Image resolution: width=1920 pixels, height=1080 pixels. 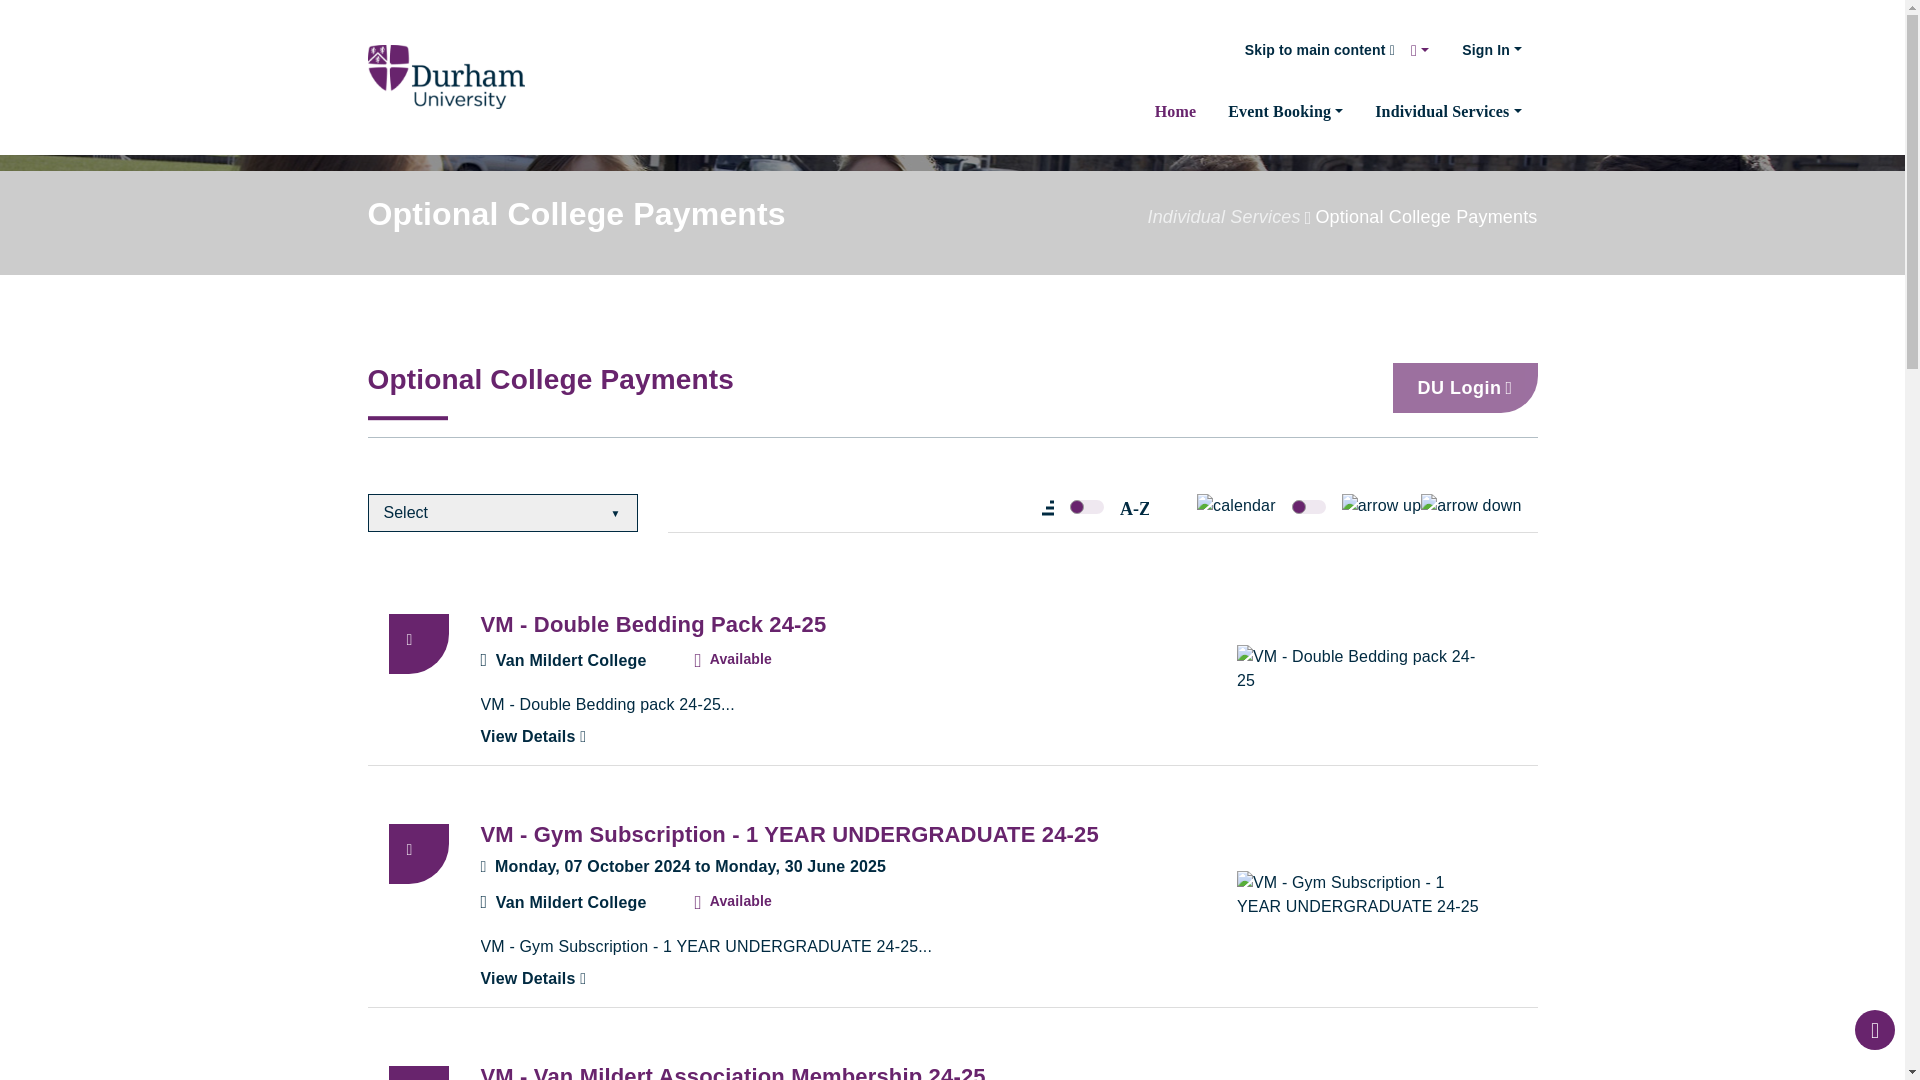 I want to click on Individual Services, so click(x=1448, y=112).